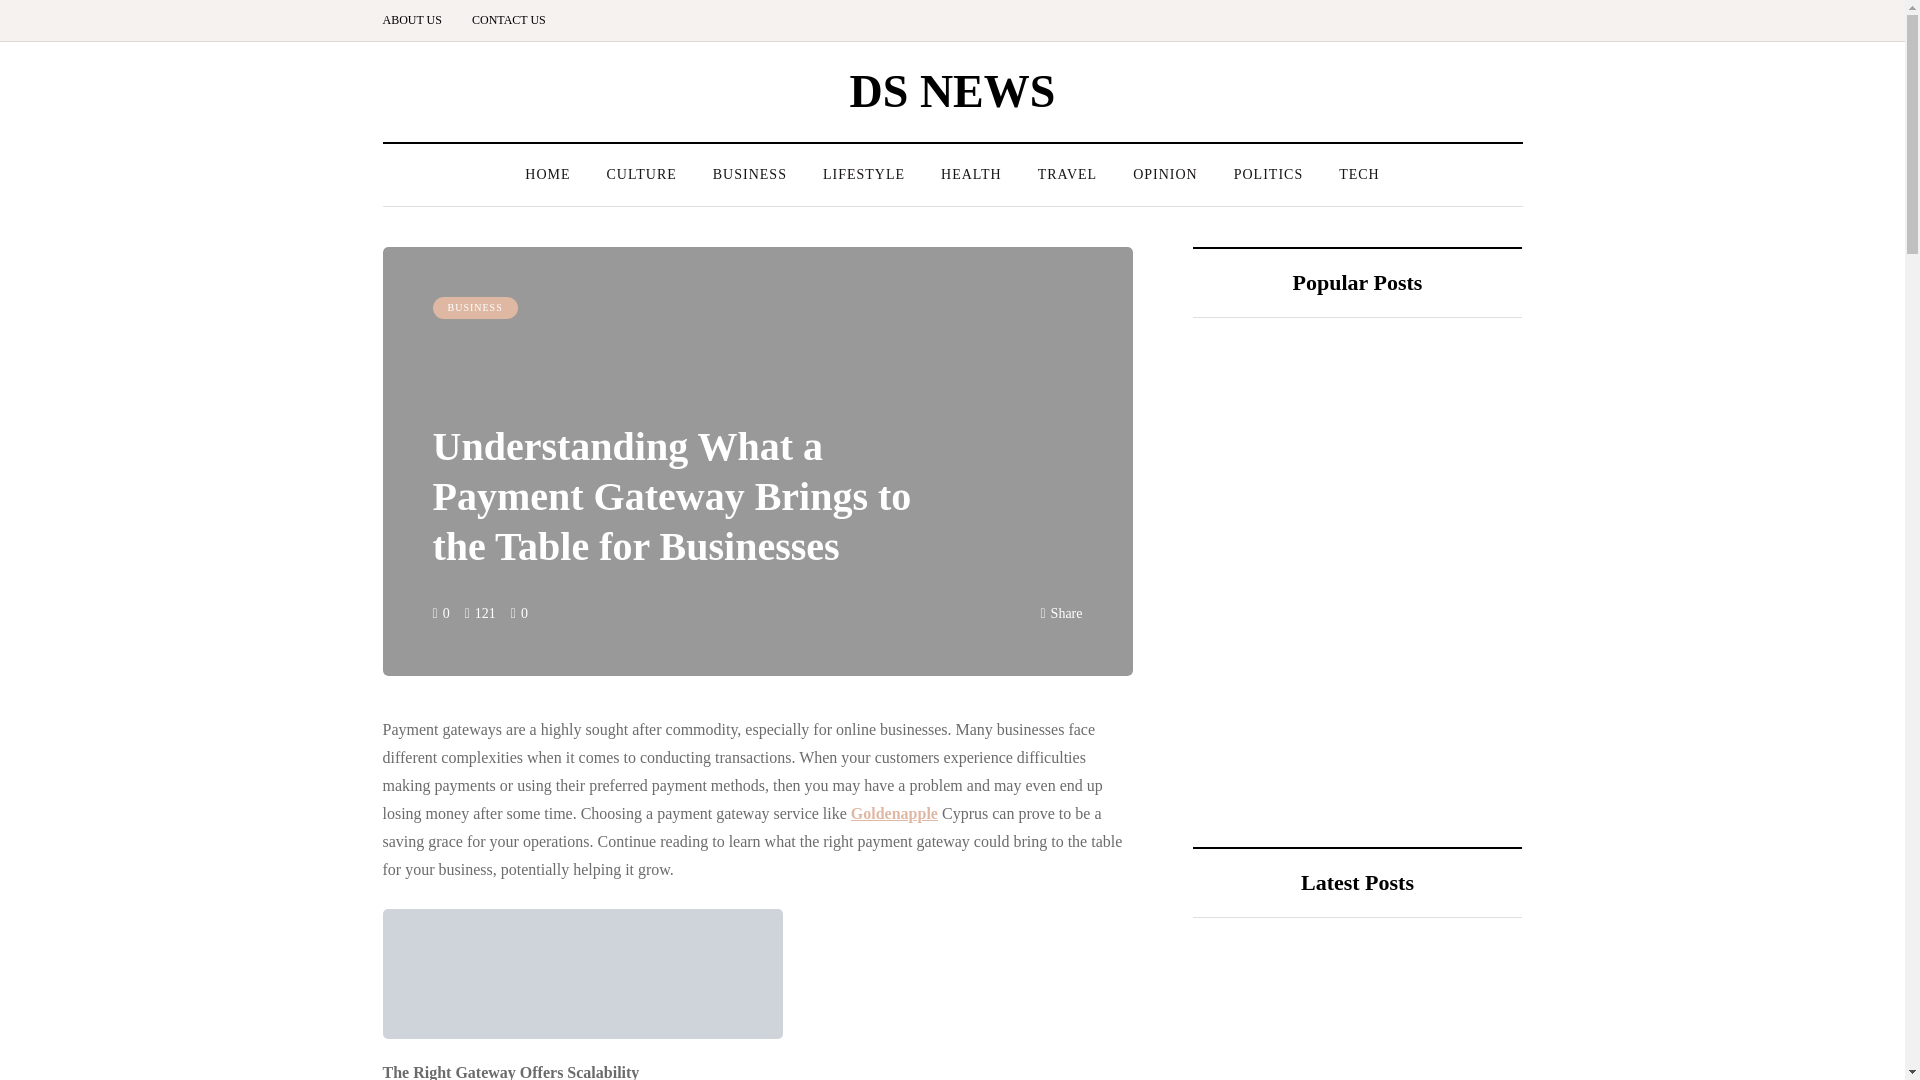 This screenshot has height=1080, width=1920. Describe the element at coordinates (1165, 174) in the screenshot. I see `OPINION` at that location.